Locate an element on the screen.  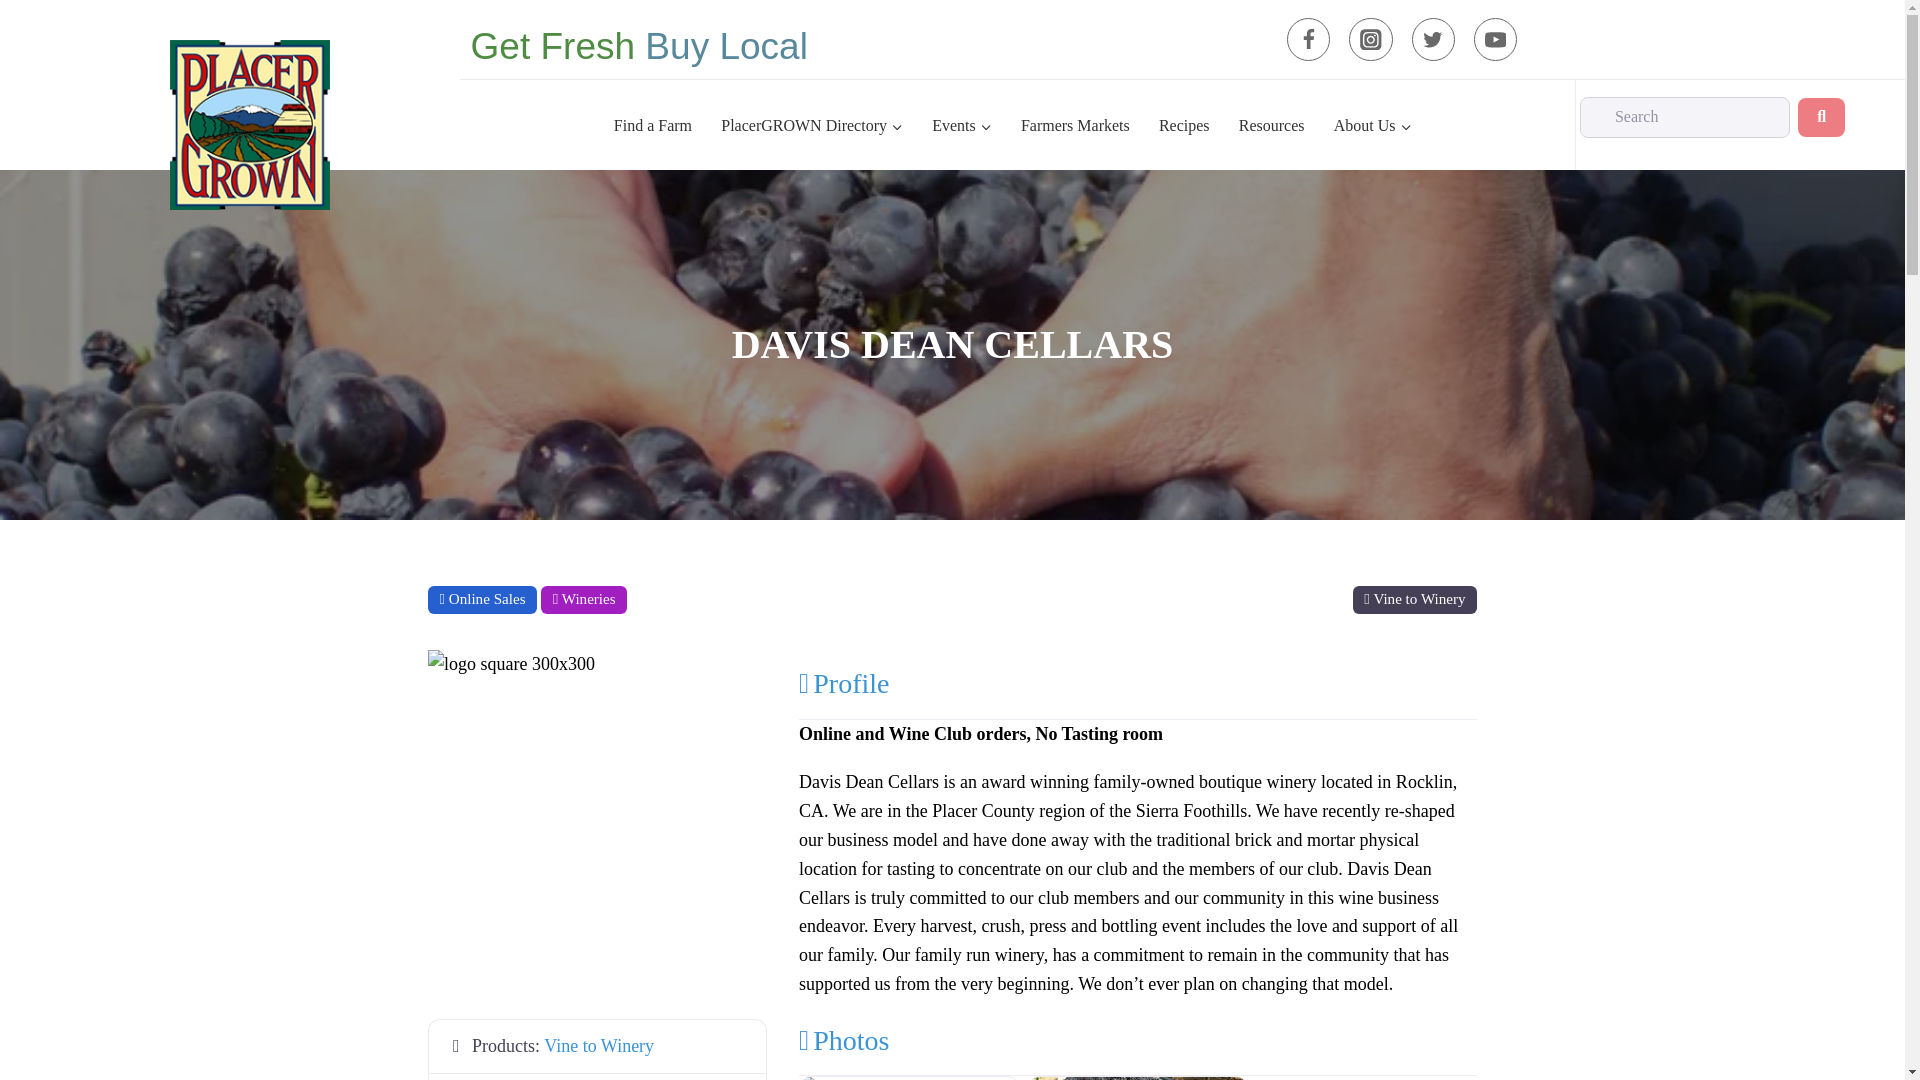
Find a Farm is located at coordinates (652, 124).